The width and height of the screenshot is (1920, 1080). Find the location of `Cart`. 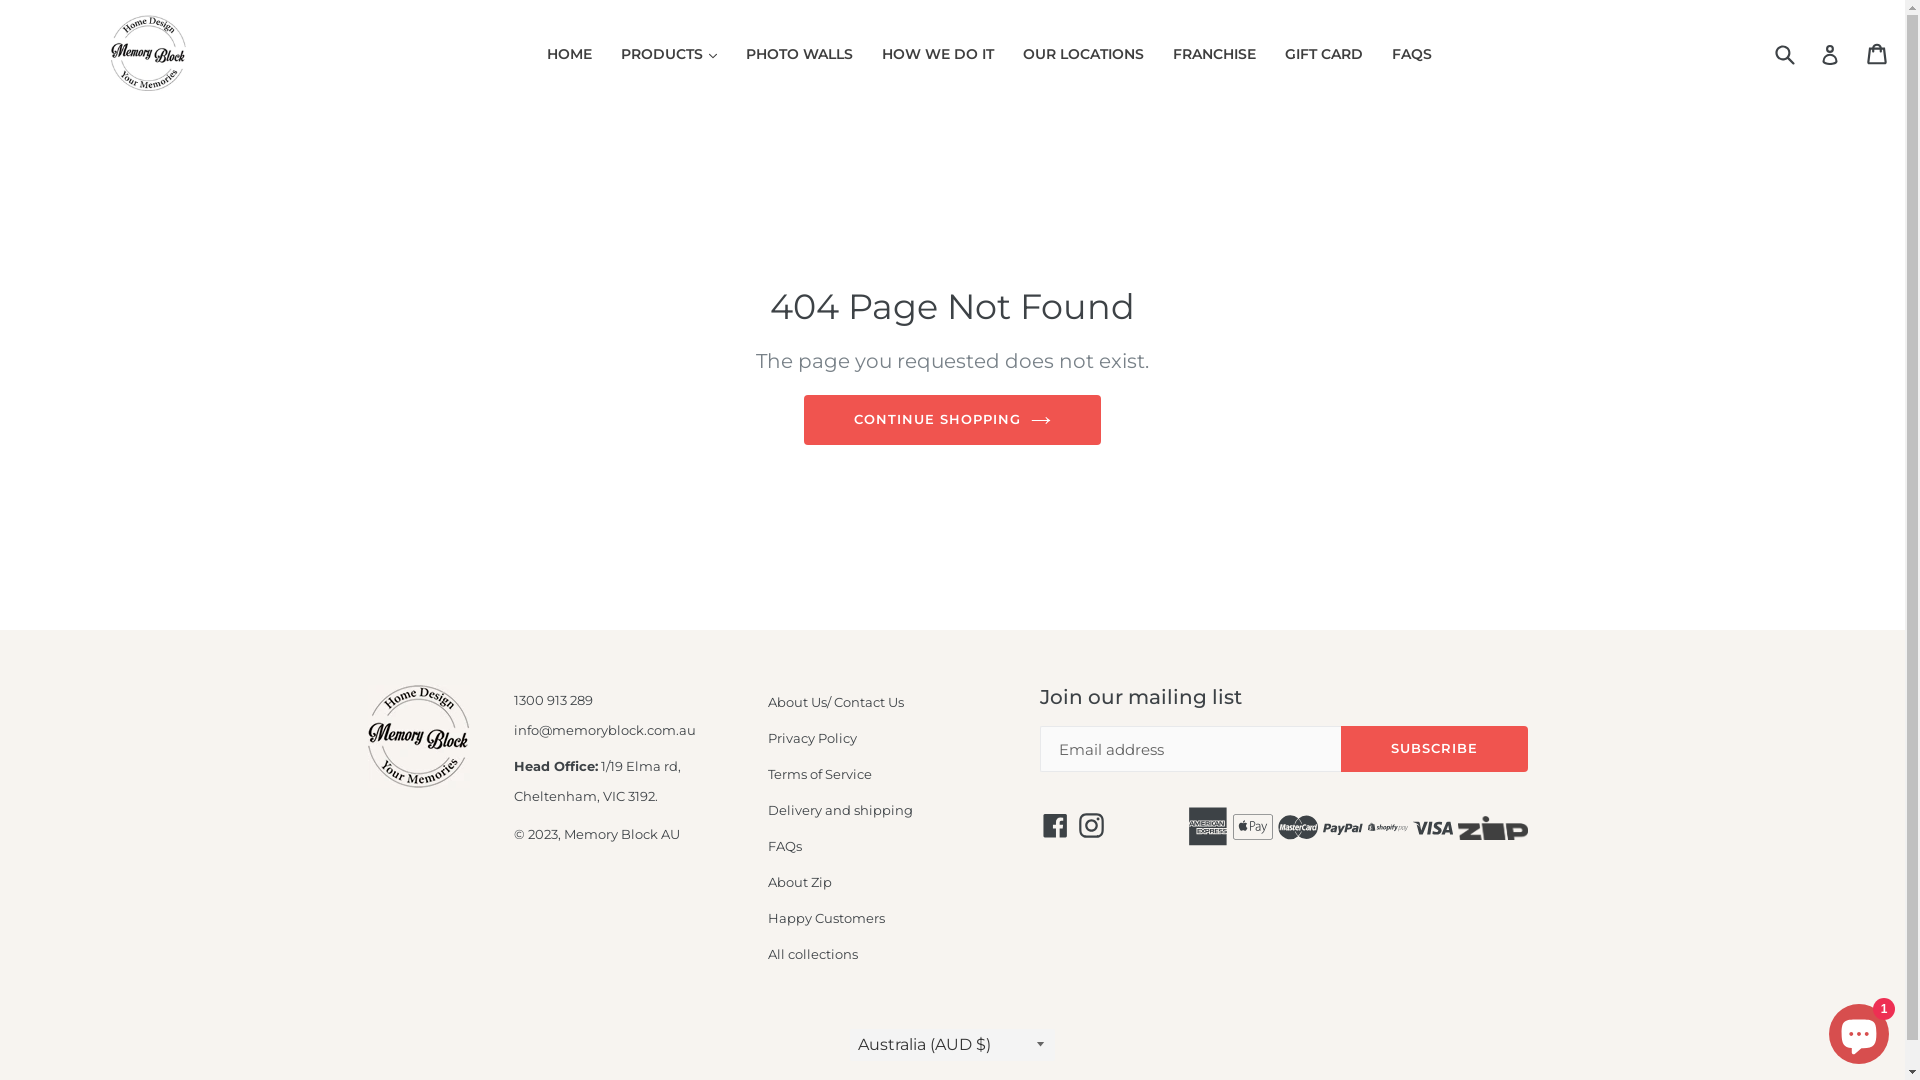

Cart is located at coordinates (1878, 53).